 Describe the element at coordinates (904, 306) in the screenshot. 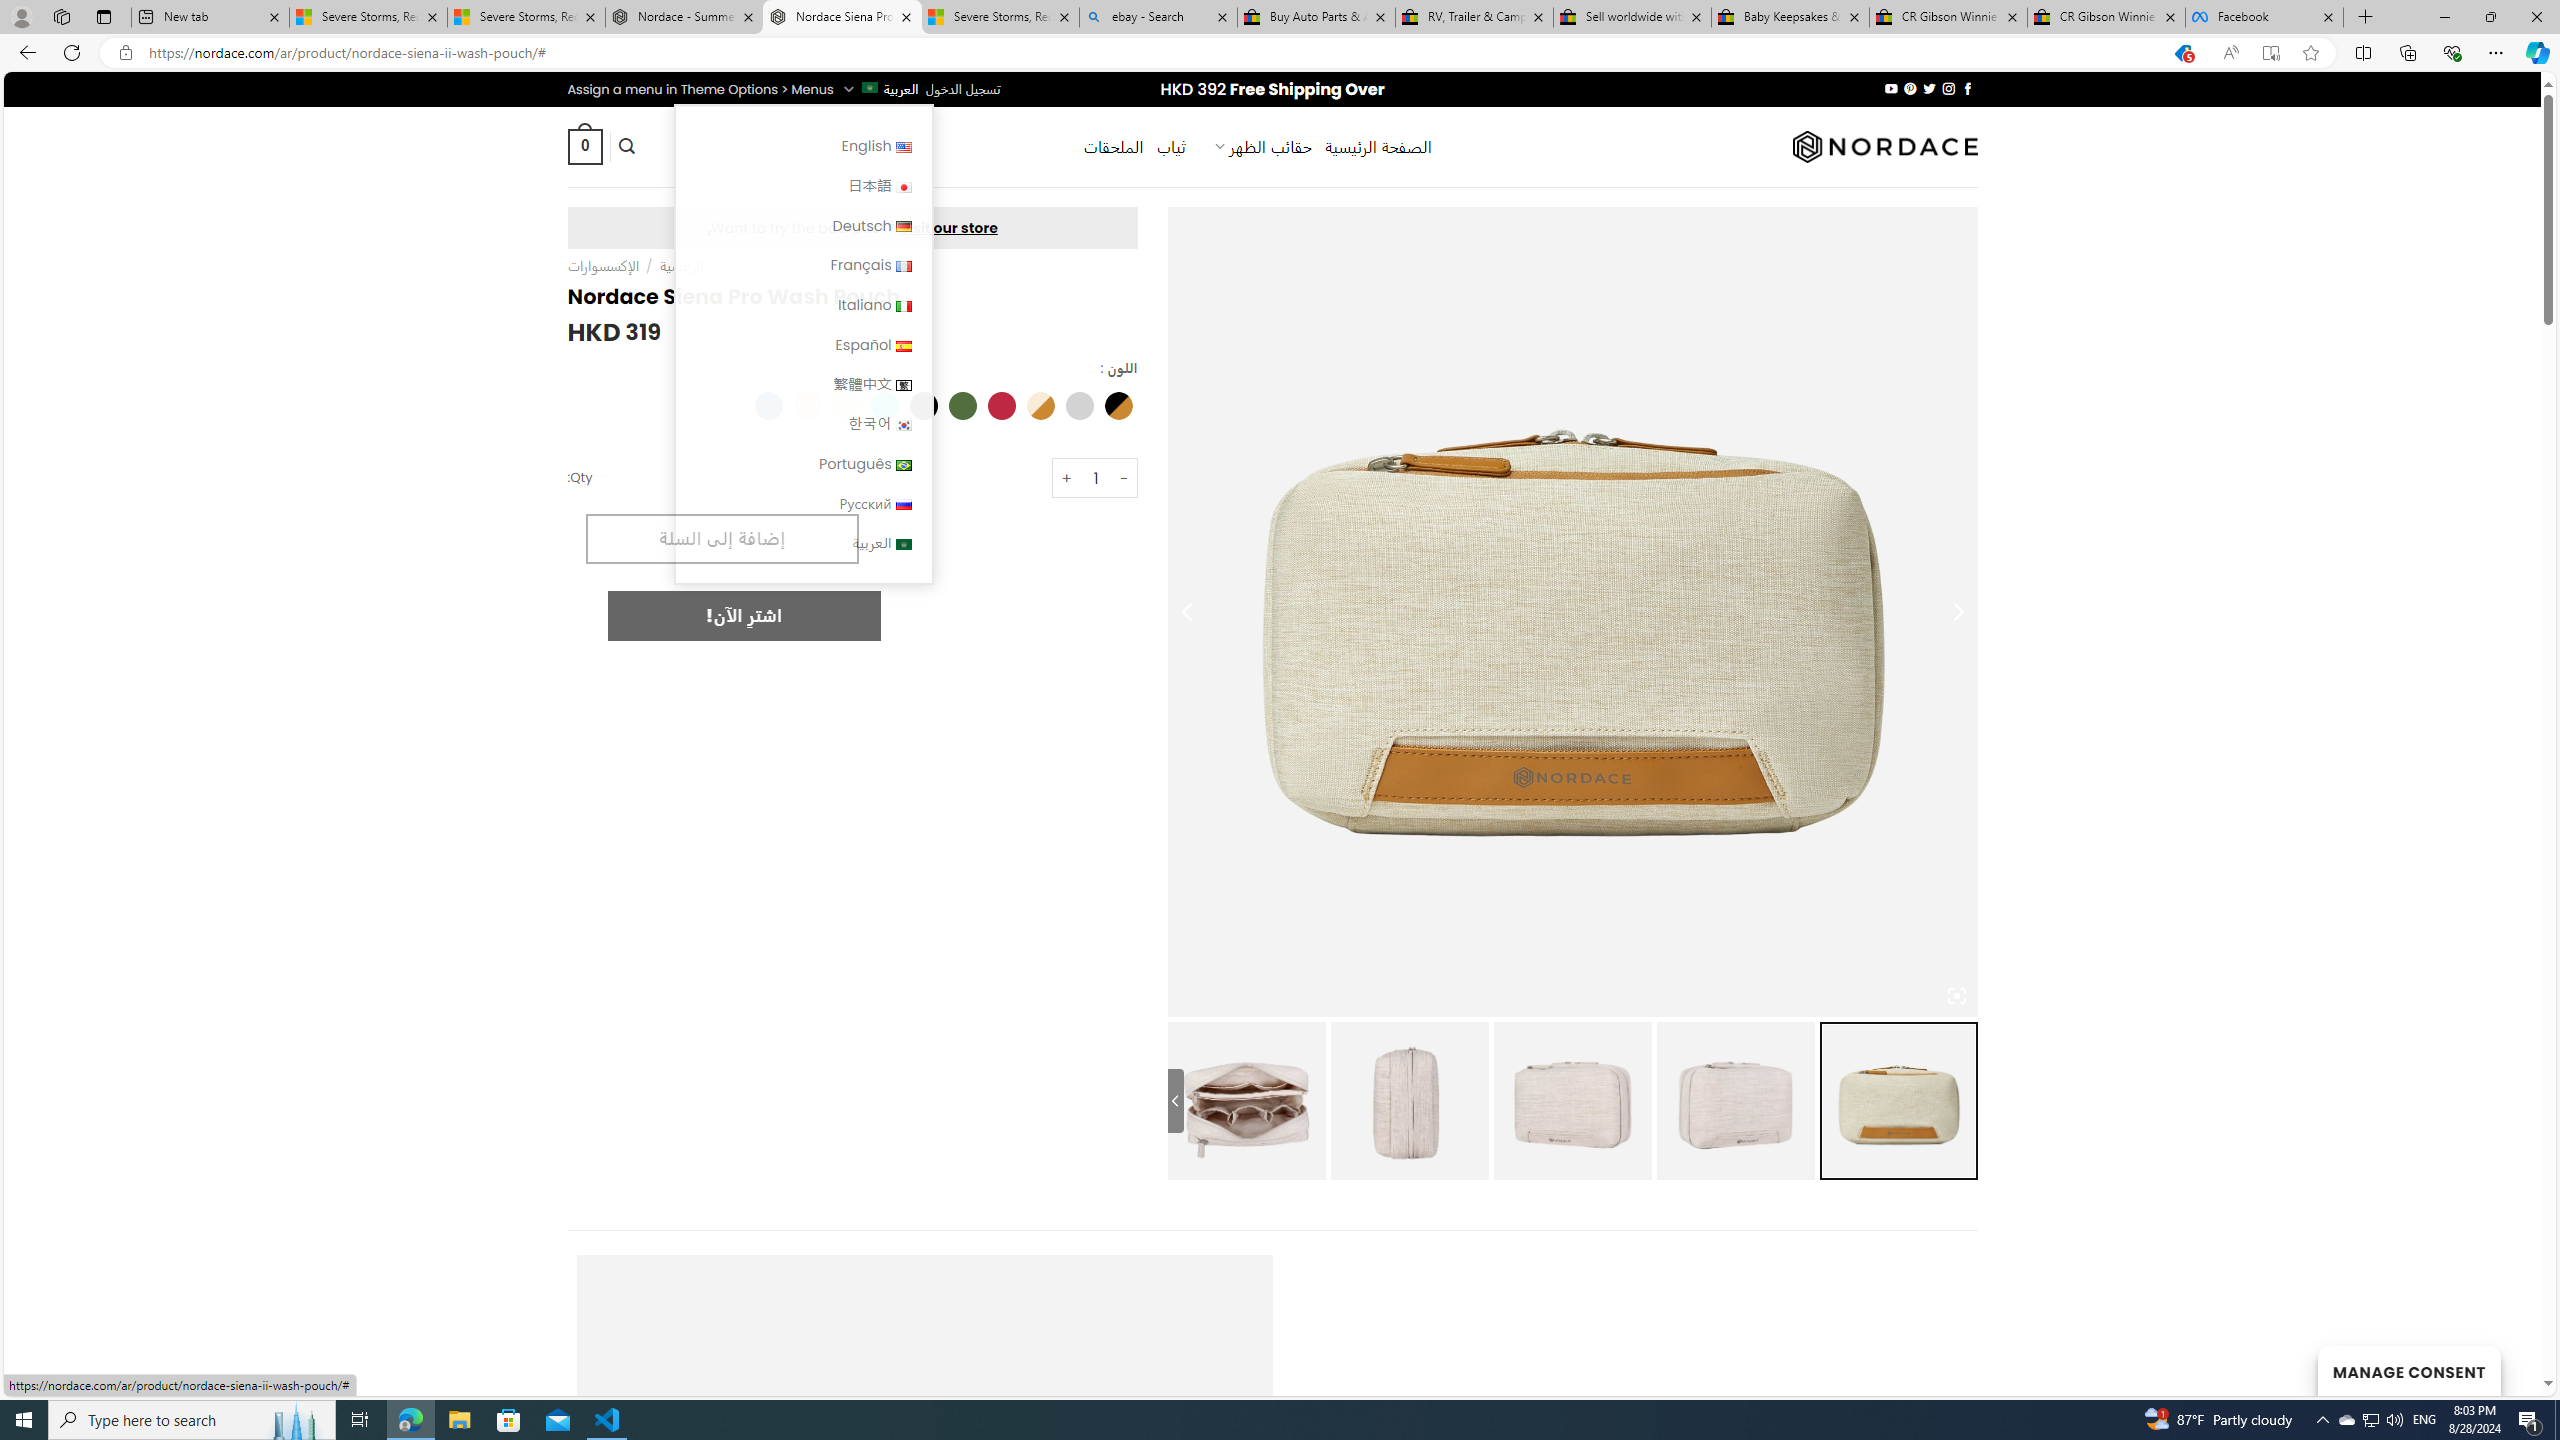

I see `Italiano` at that location.